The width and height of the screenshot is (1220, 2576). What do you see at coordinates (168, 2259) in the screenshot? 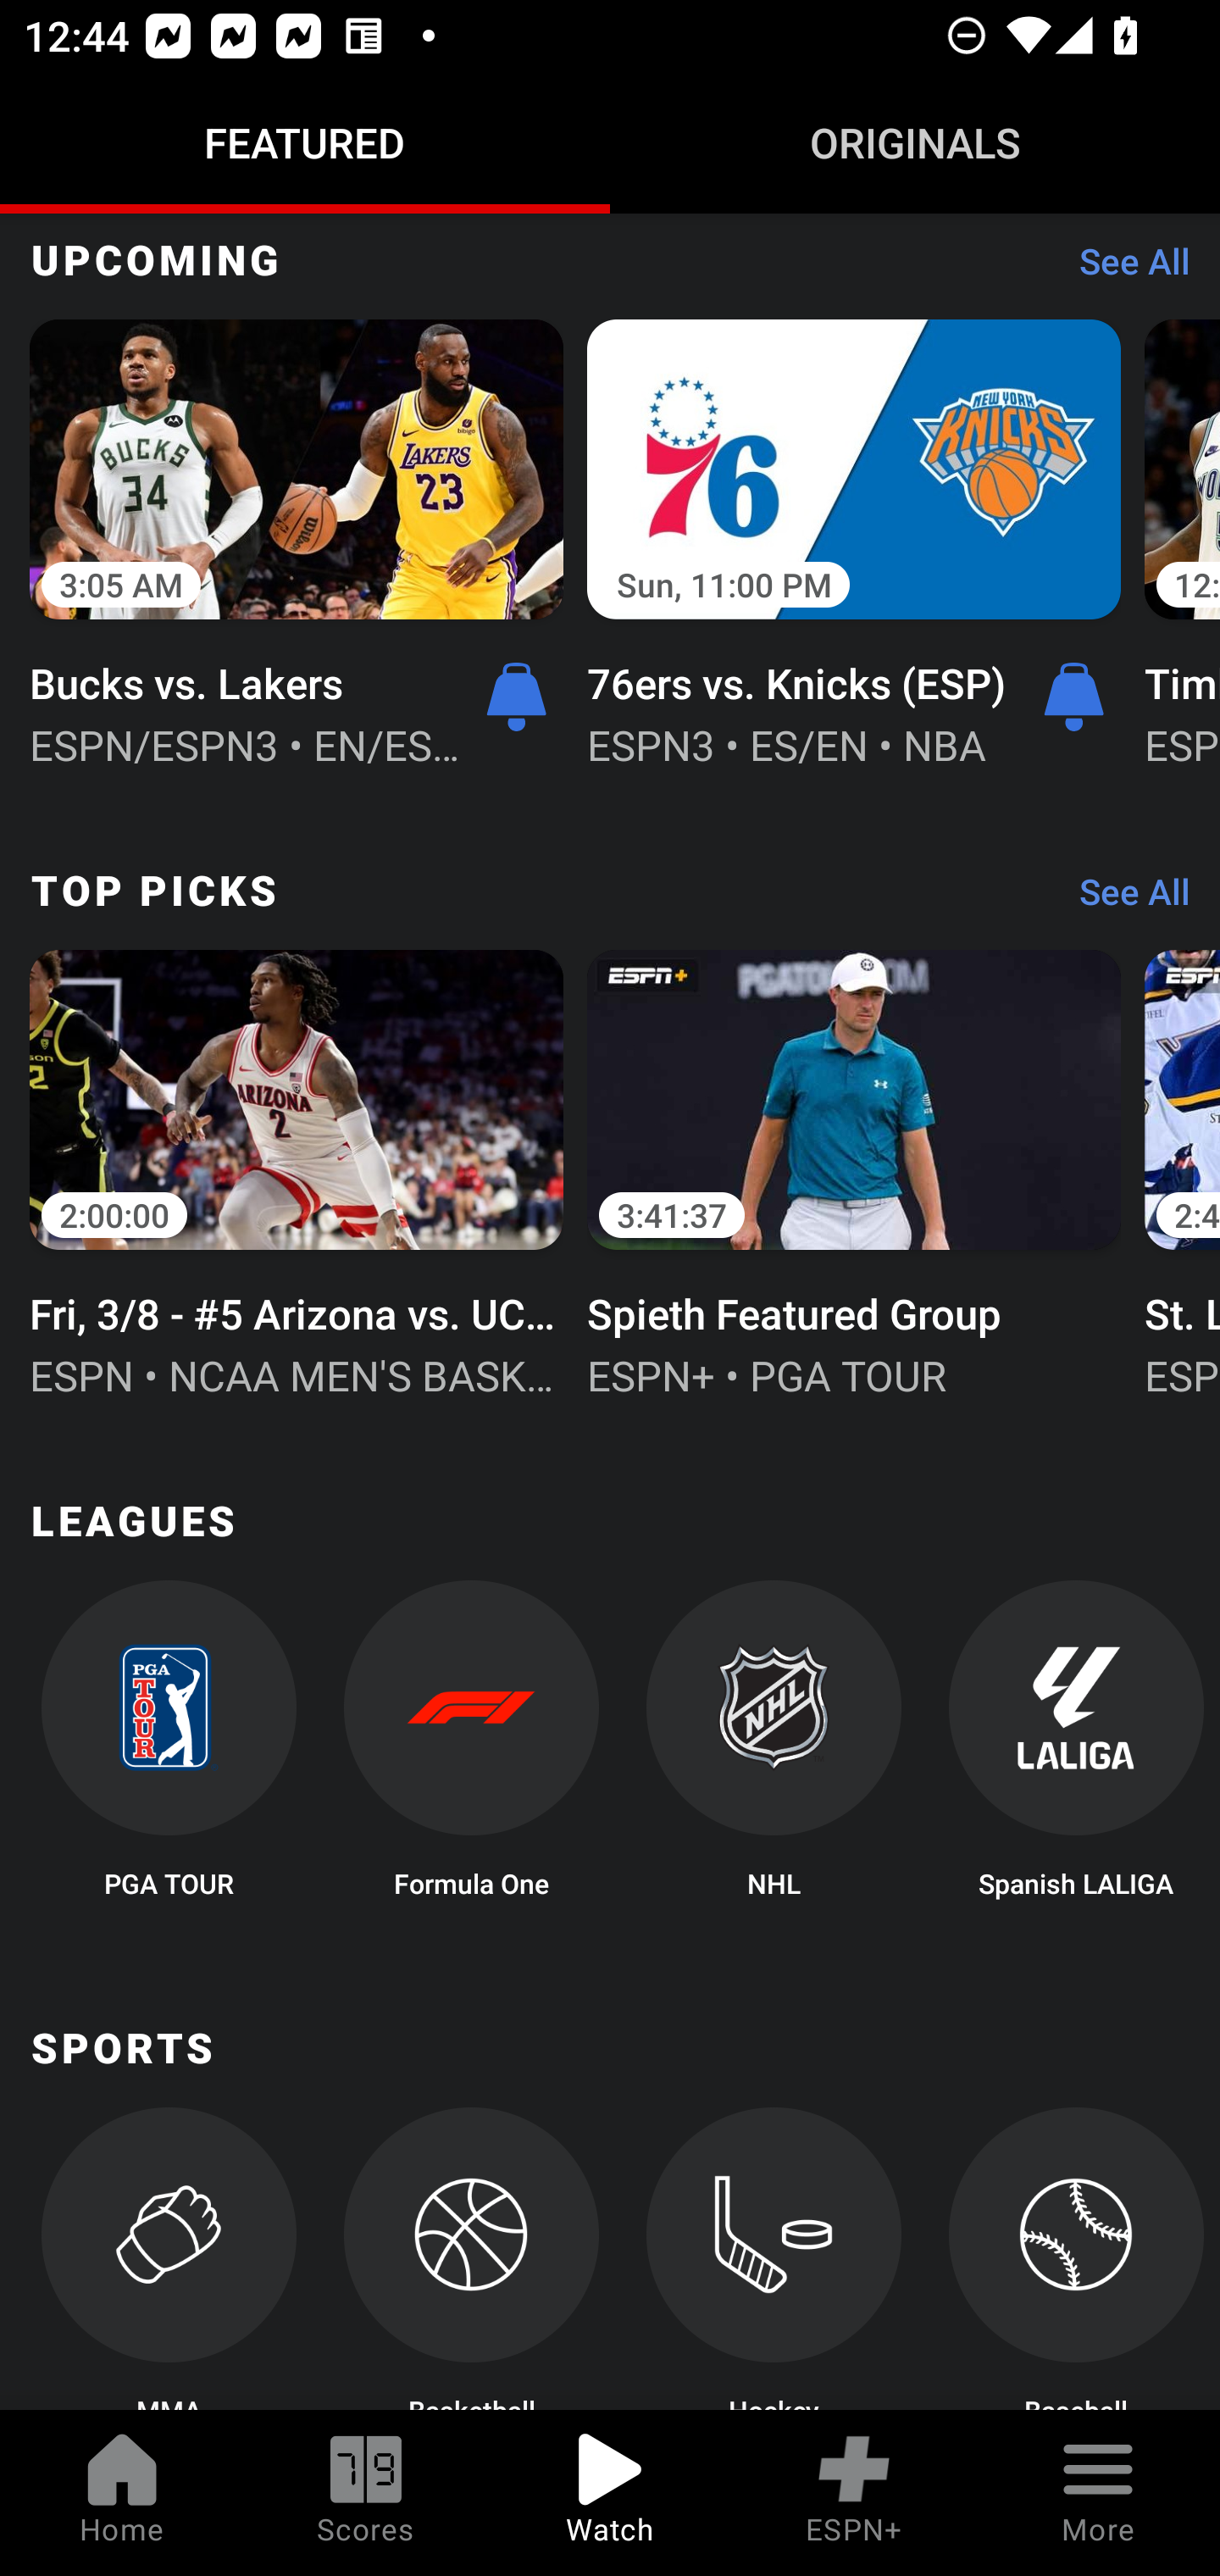
I see `MMA` at bounding box center [168, 2259].